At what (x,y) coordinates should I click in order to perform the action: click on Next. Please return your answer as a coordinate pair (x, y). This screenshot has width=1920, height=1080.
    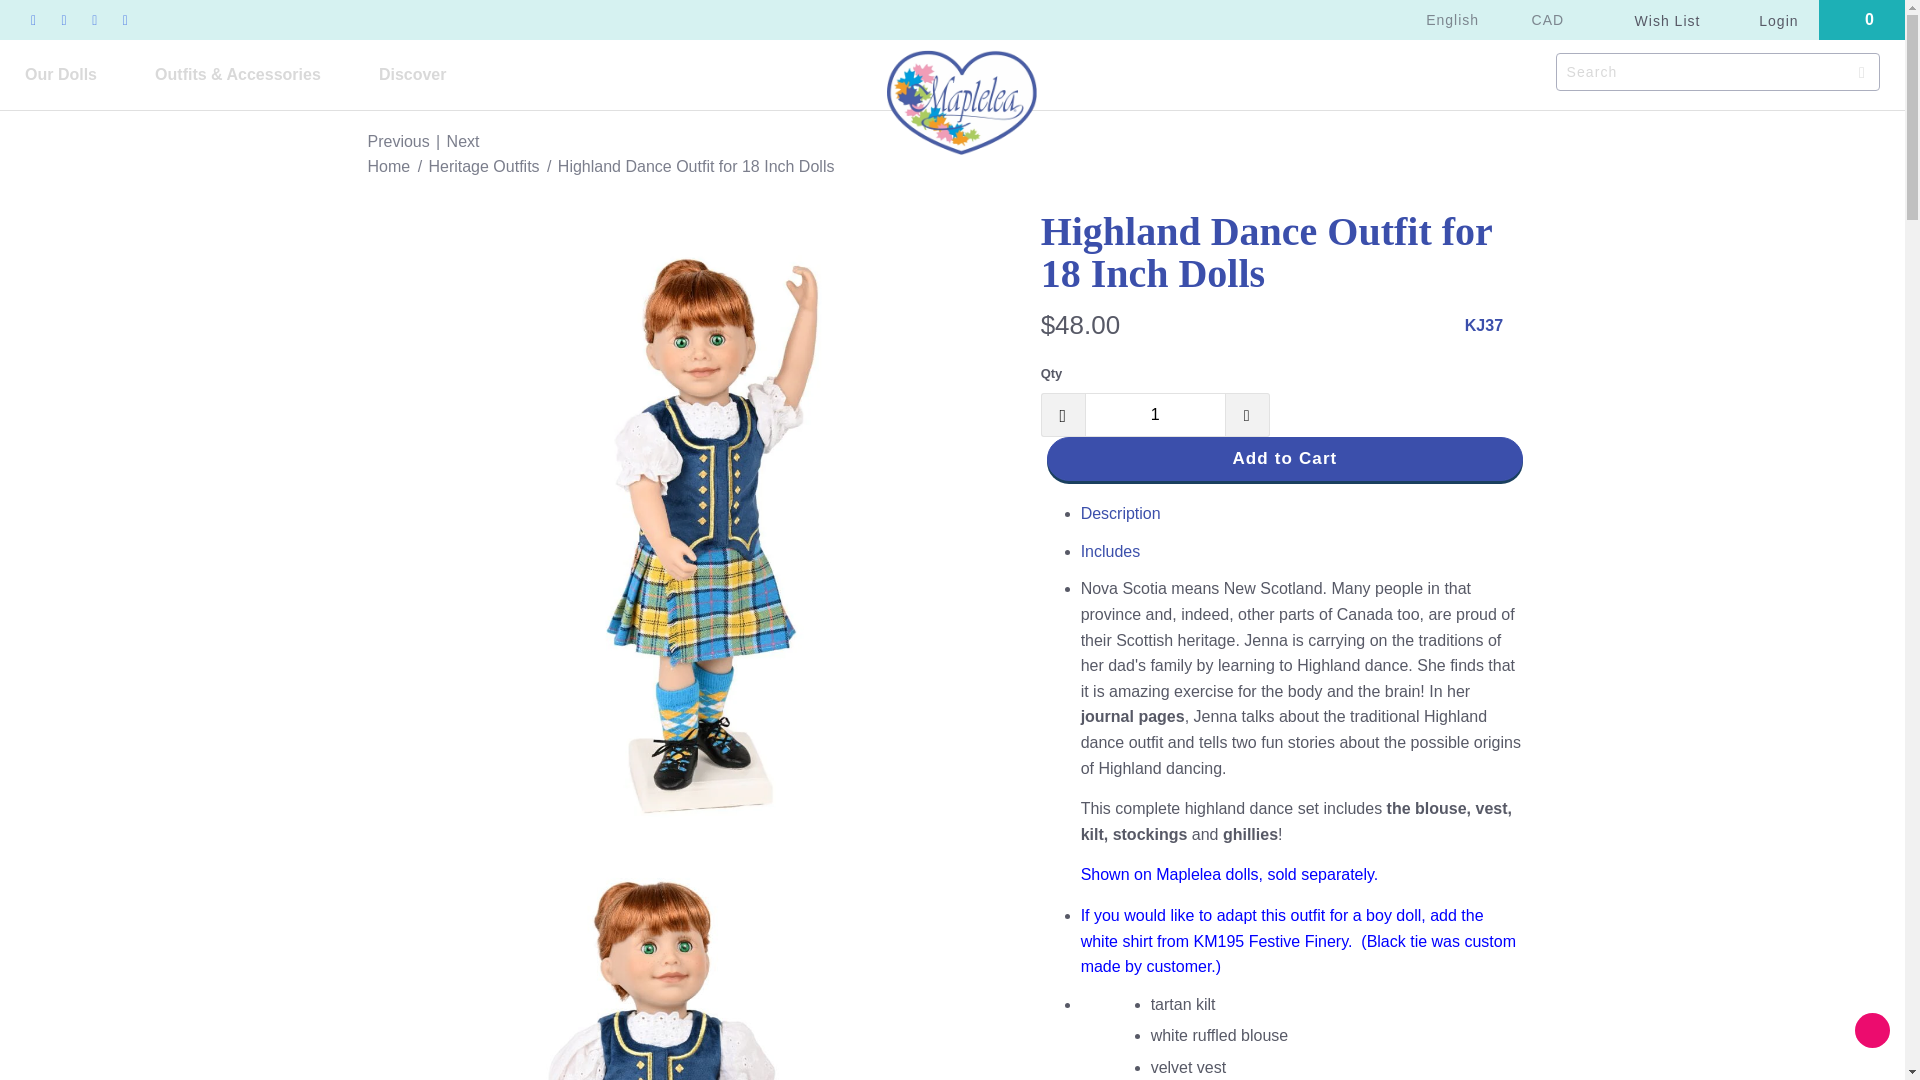
    Looking at the image, I should click on (464, 141).